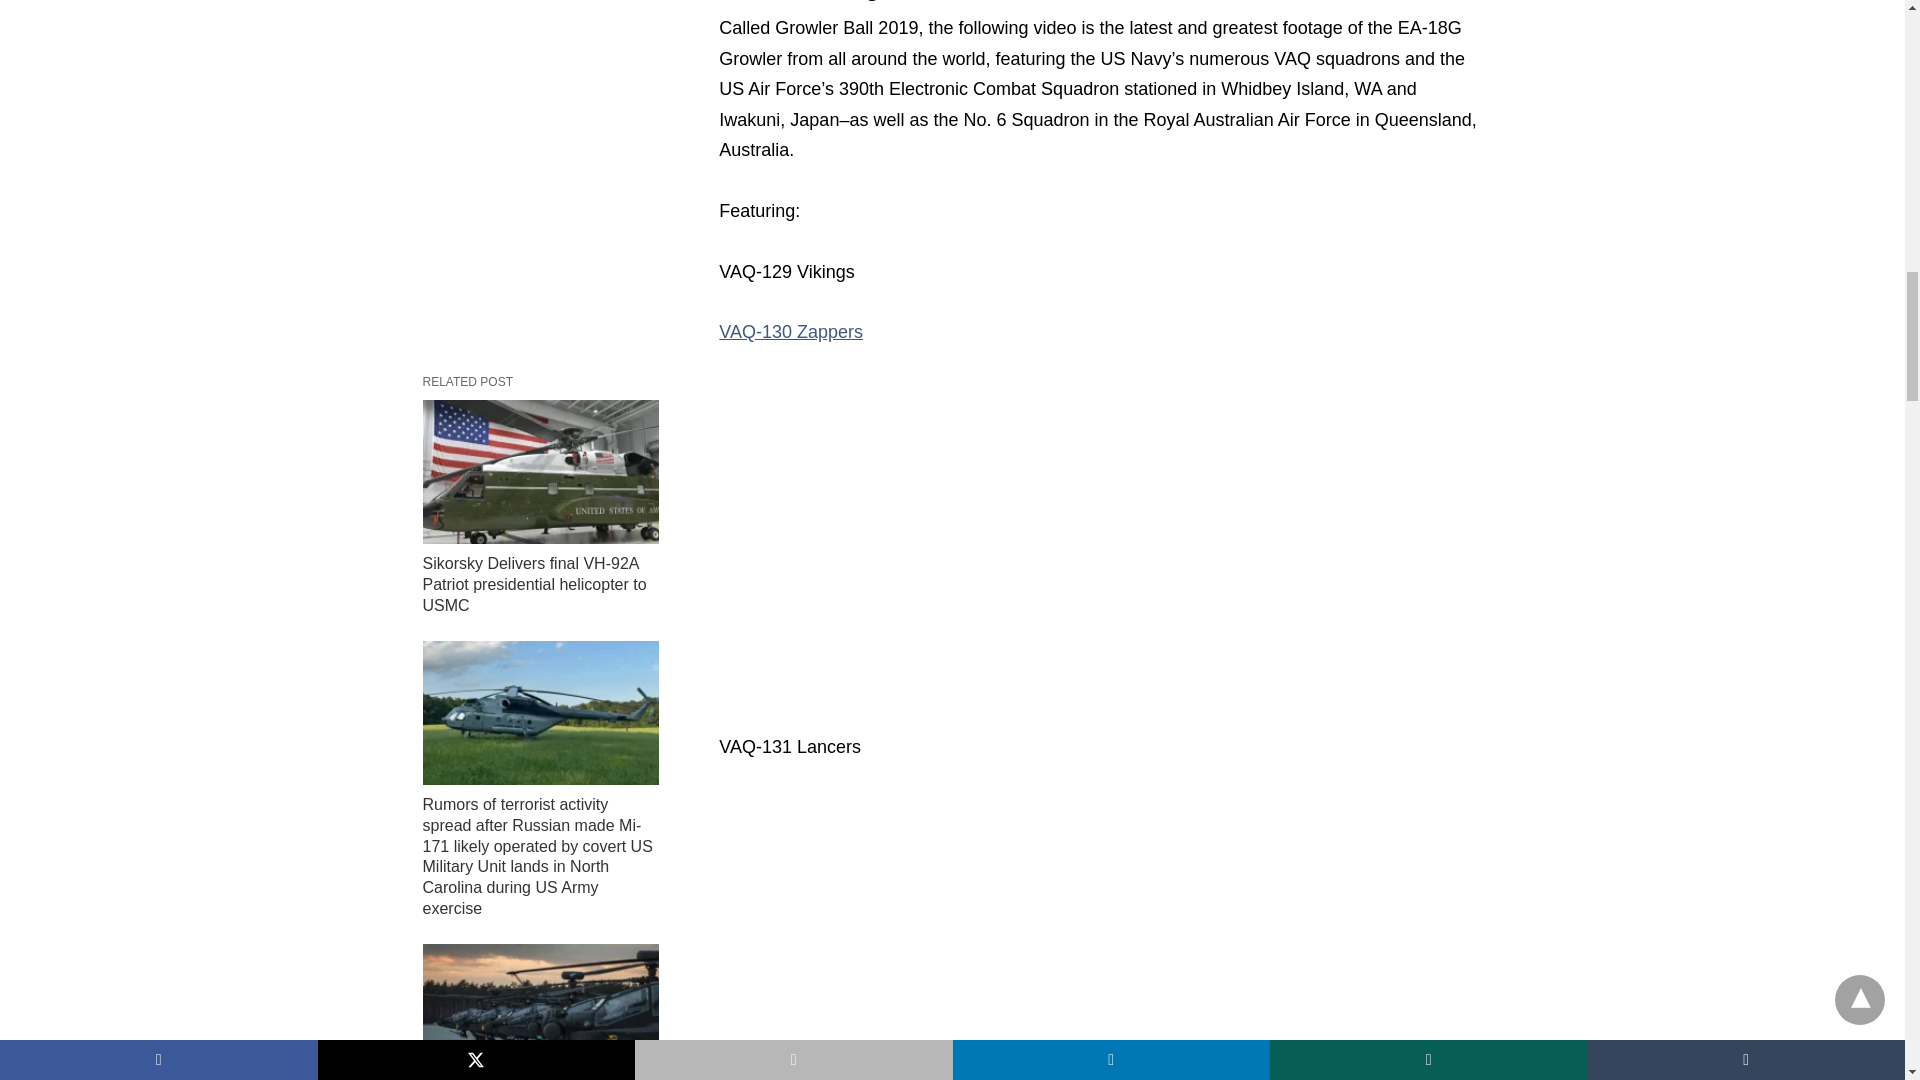  Describe the element at coordinates (790, 332) in the screenshot. I see `VAQ-130 Zappers` at that location.